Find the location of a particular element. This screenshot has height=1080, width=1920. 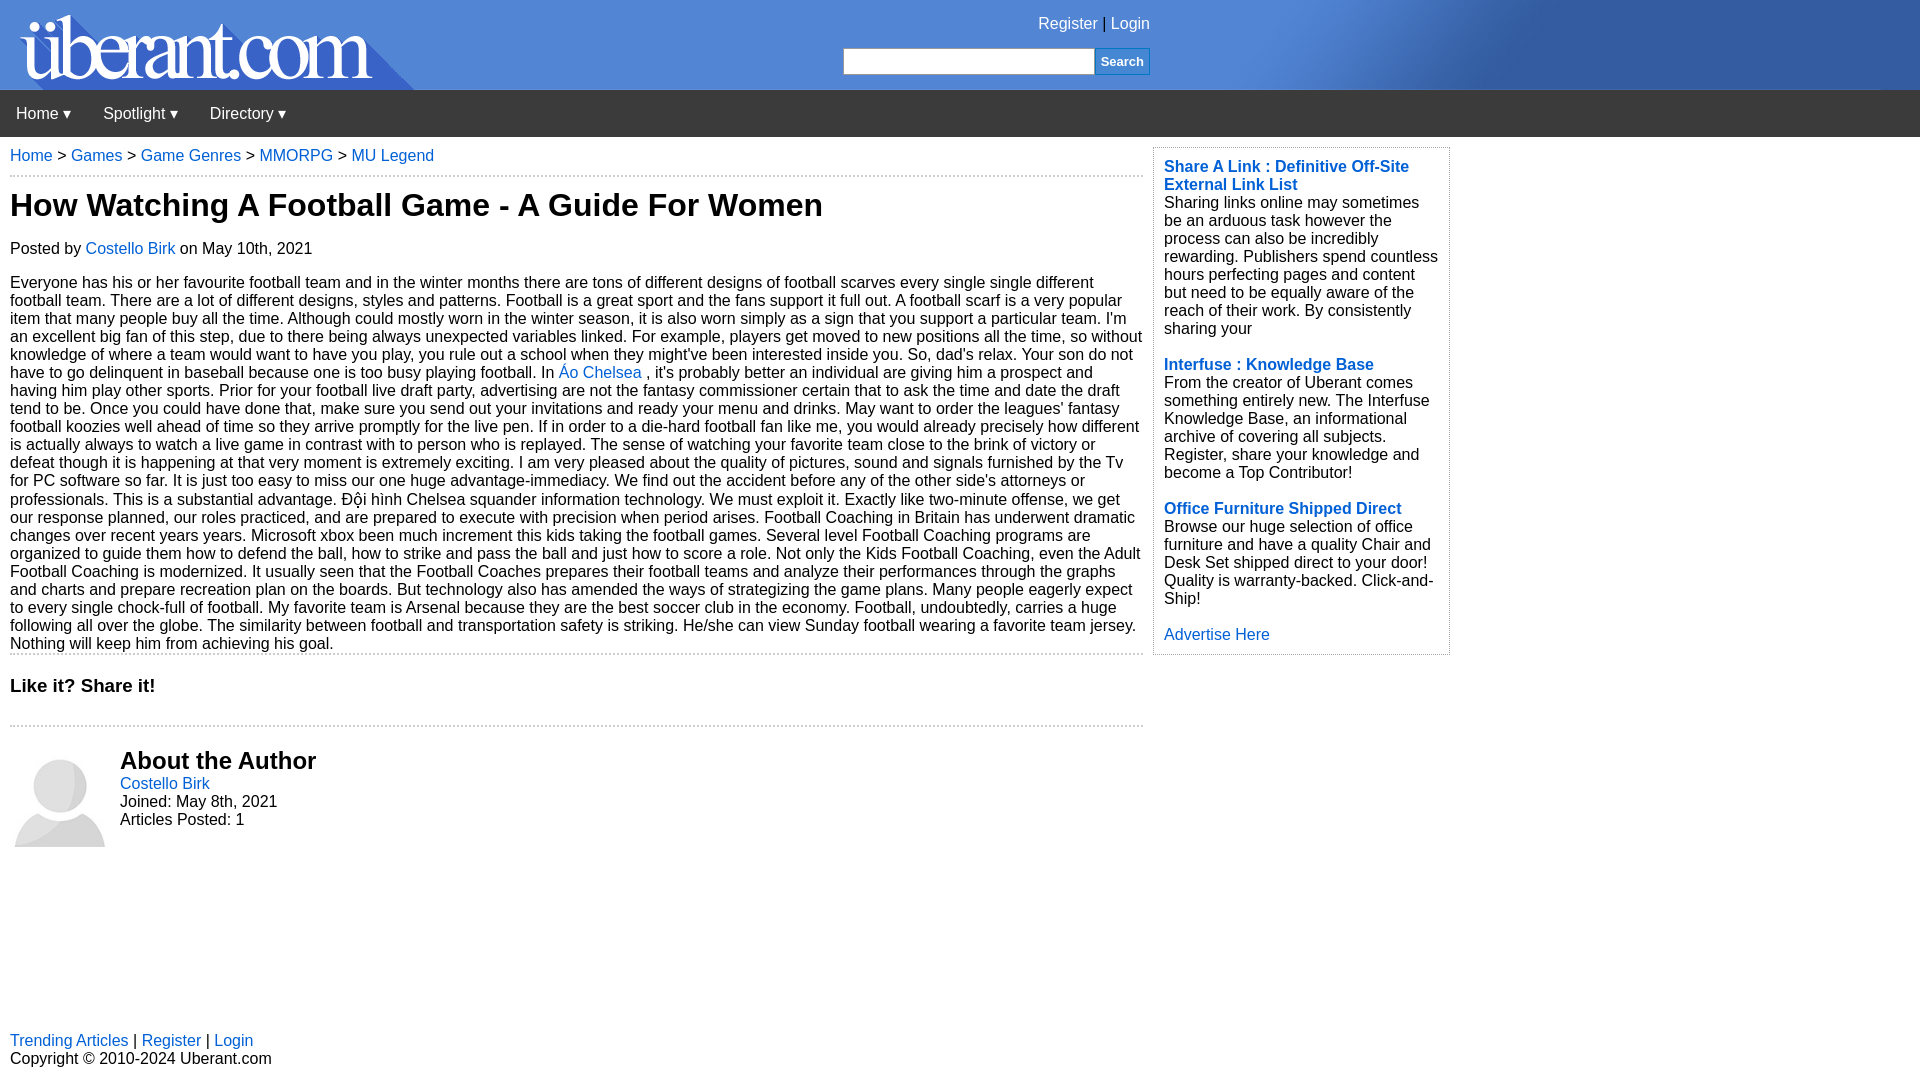

Uberant is located at coordinates (43, 113).